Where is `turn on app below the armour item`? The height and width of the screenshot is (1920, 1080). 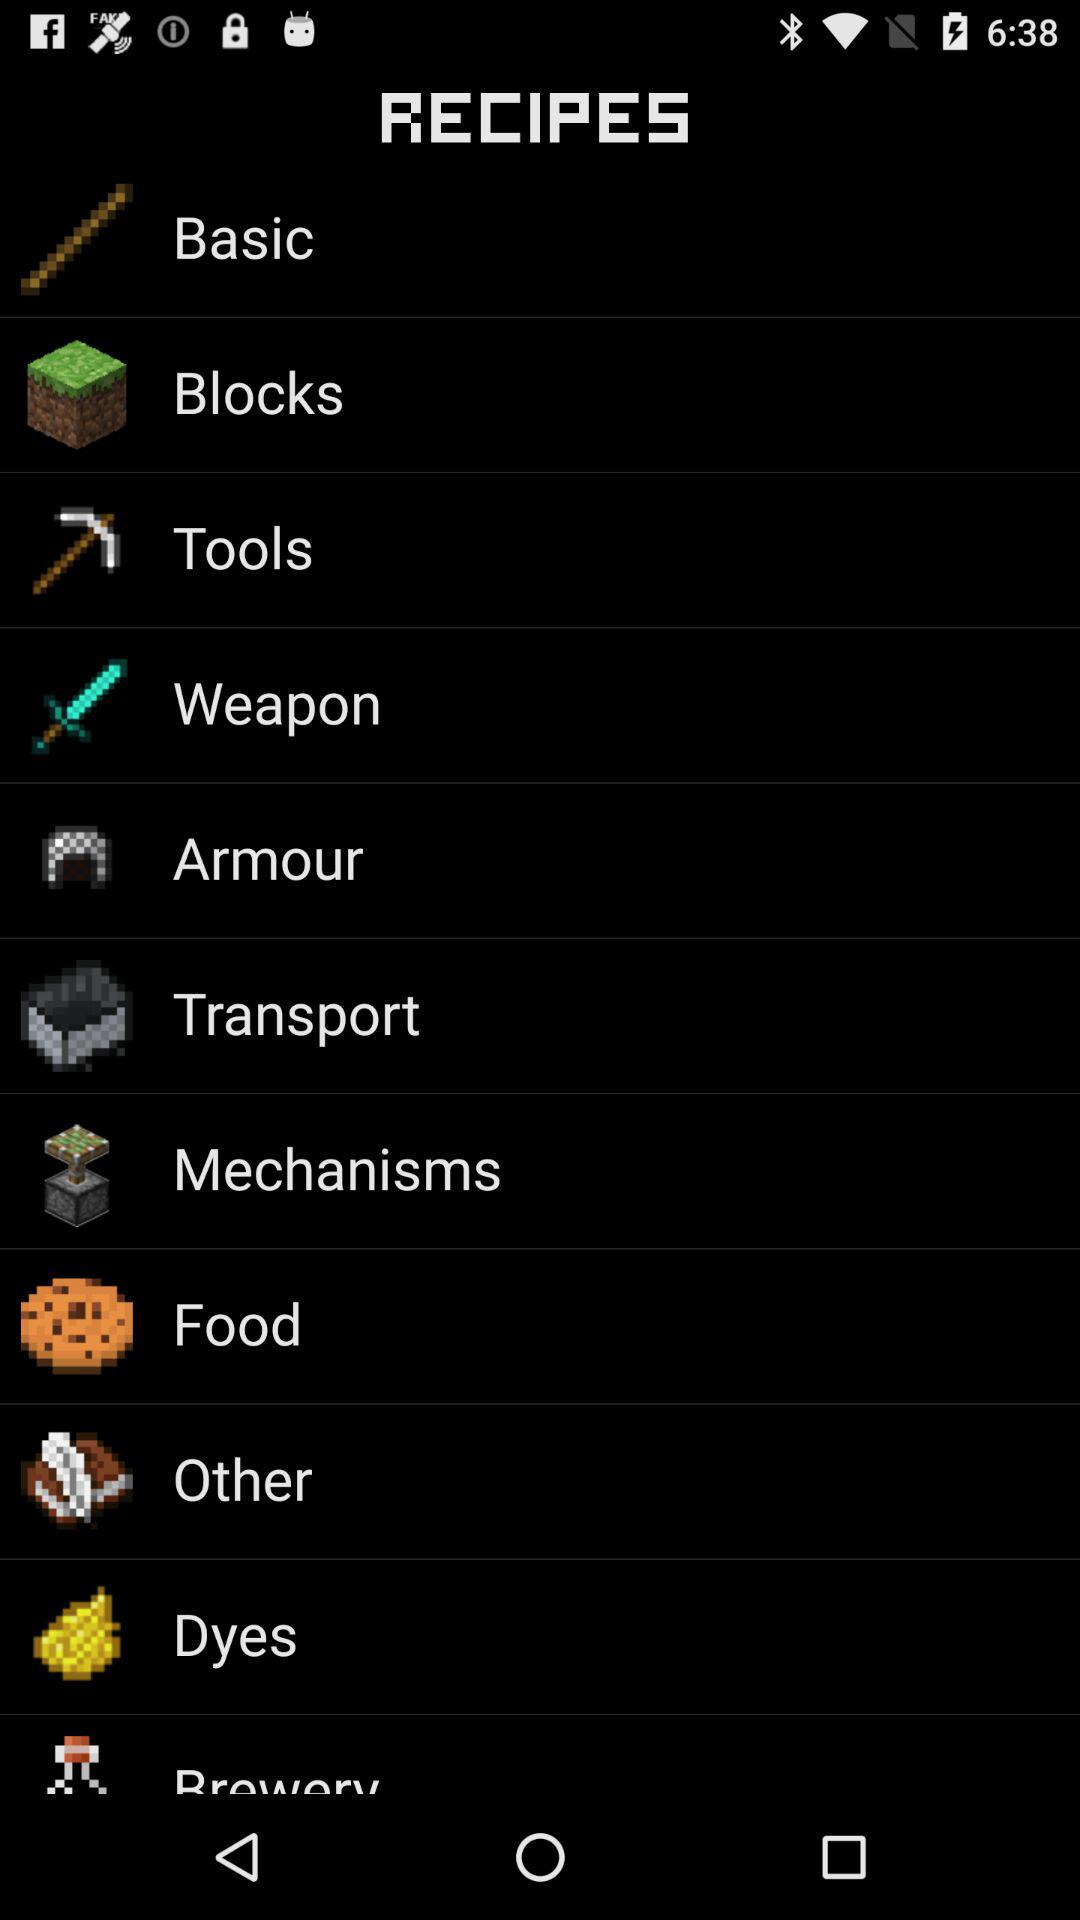 turn on app below the armour item is located at coordinates (296, 1012).